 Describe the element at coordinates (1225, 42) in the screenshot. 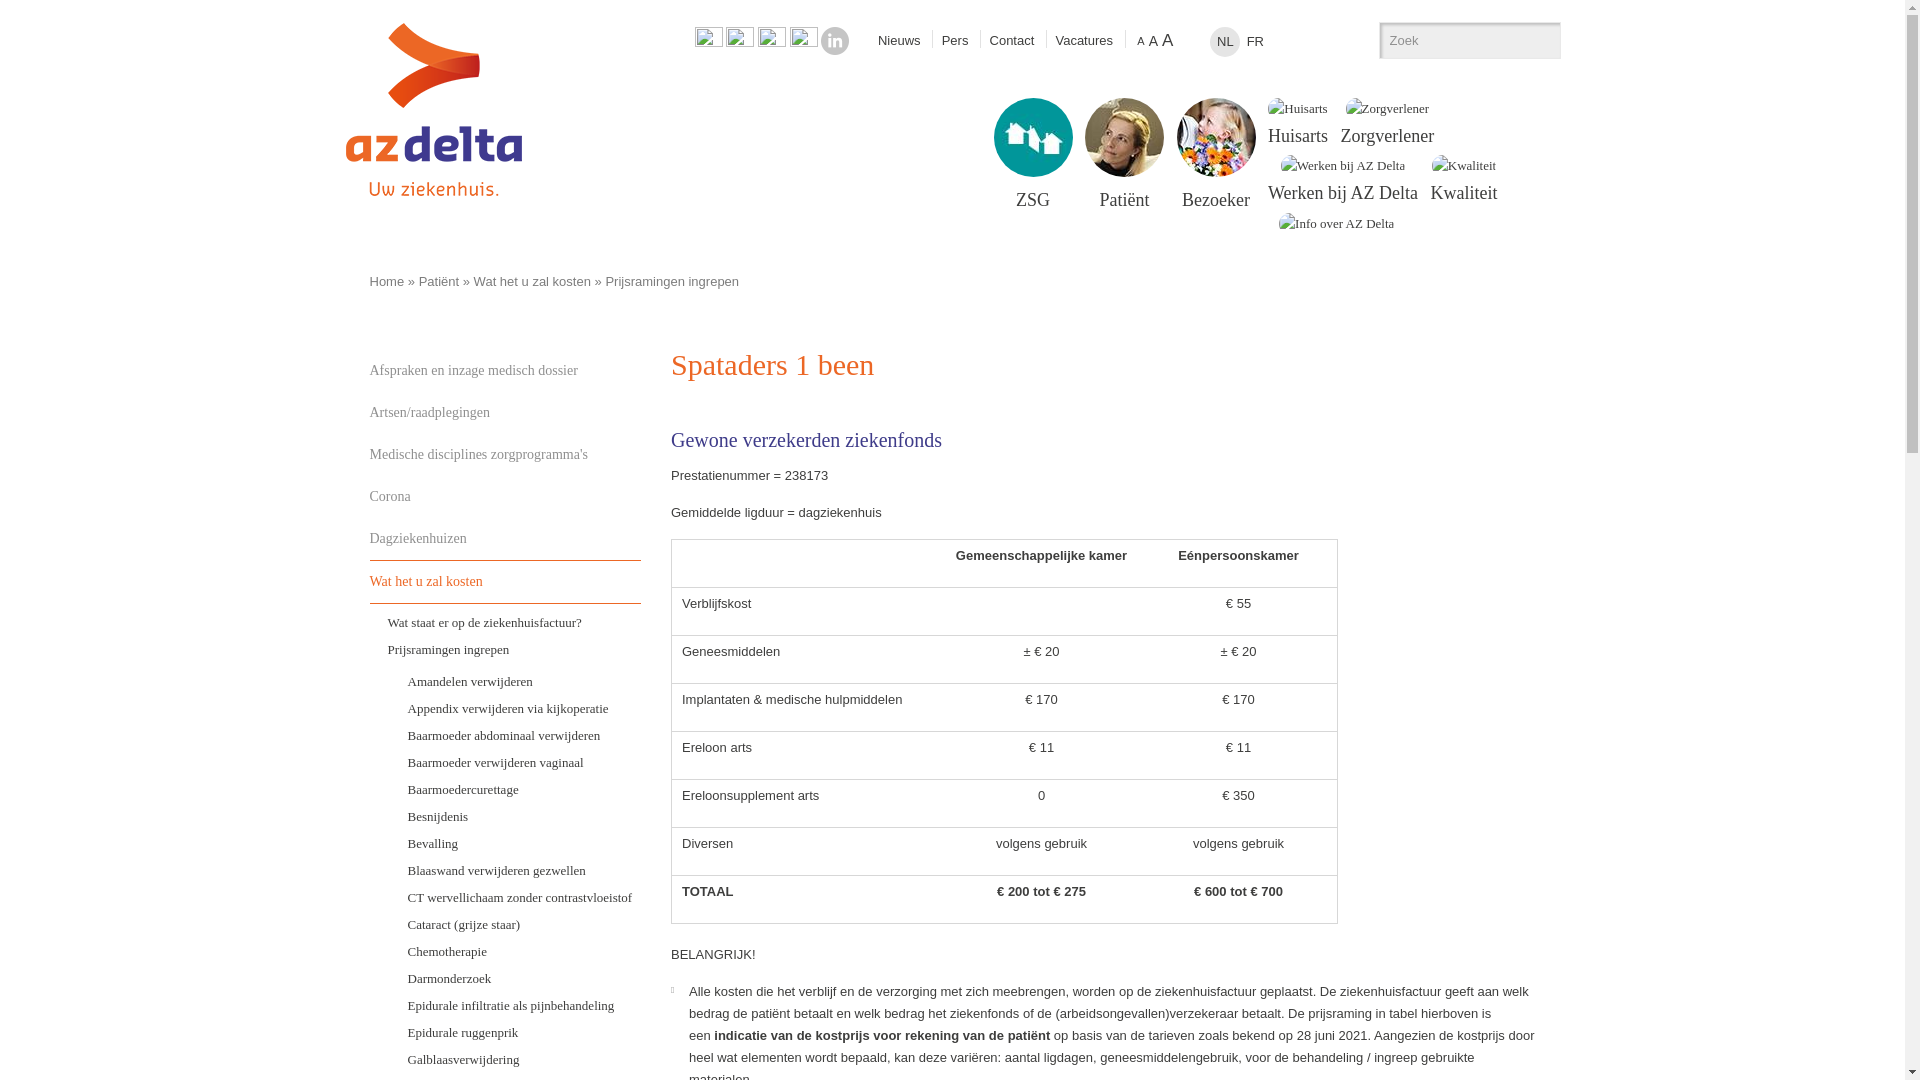

I see `NL` at that location.